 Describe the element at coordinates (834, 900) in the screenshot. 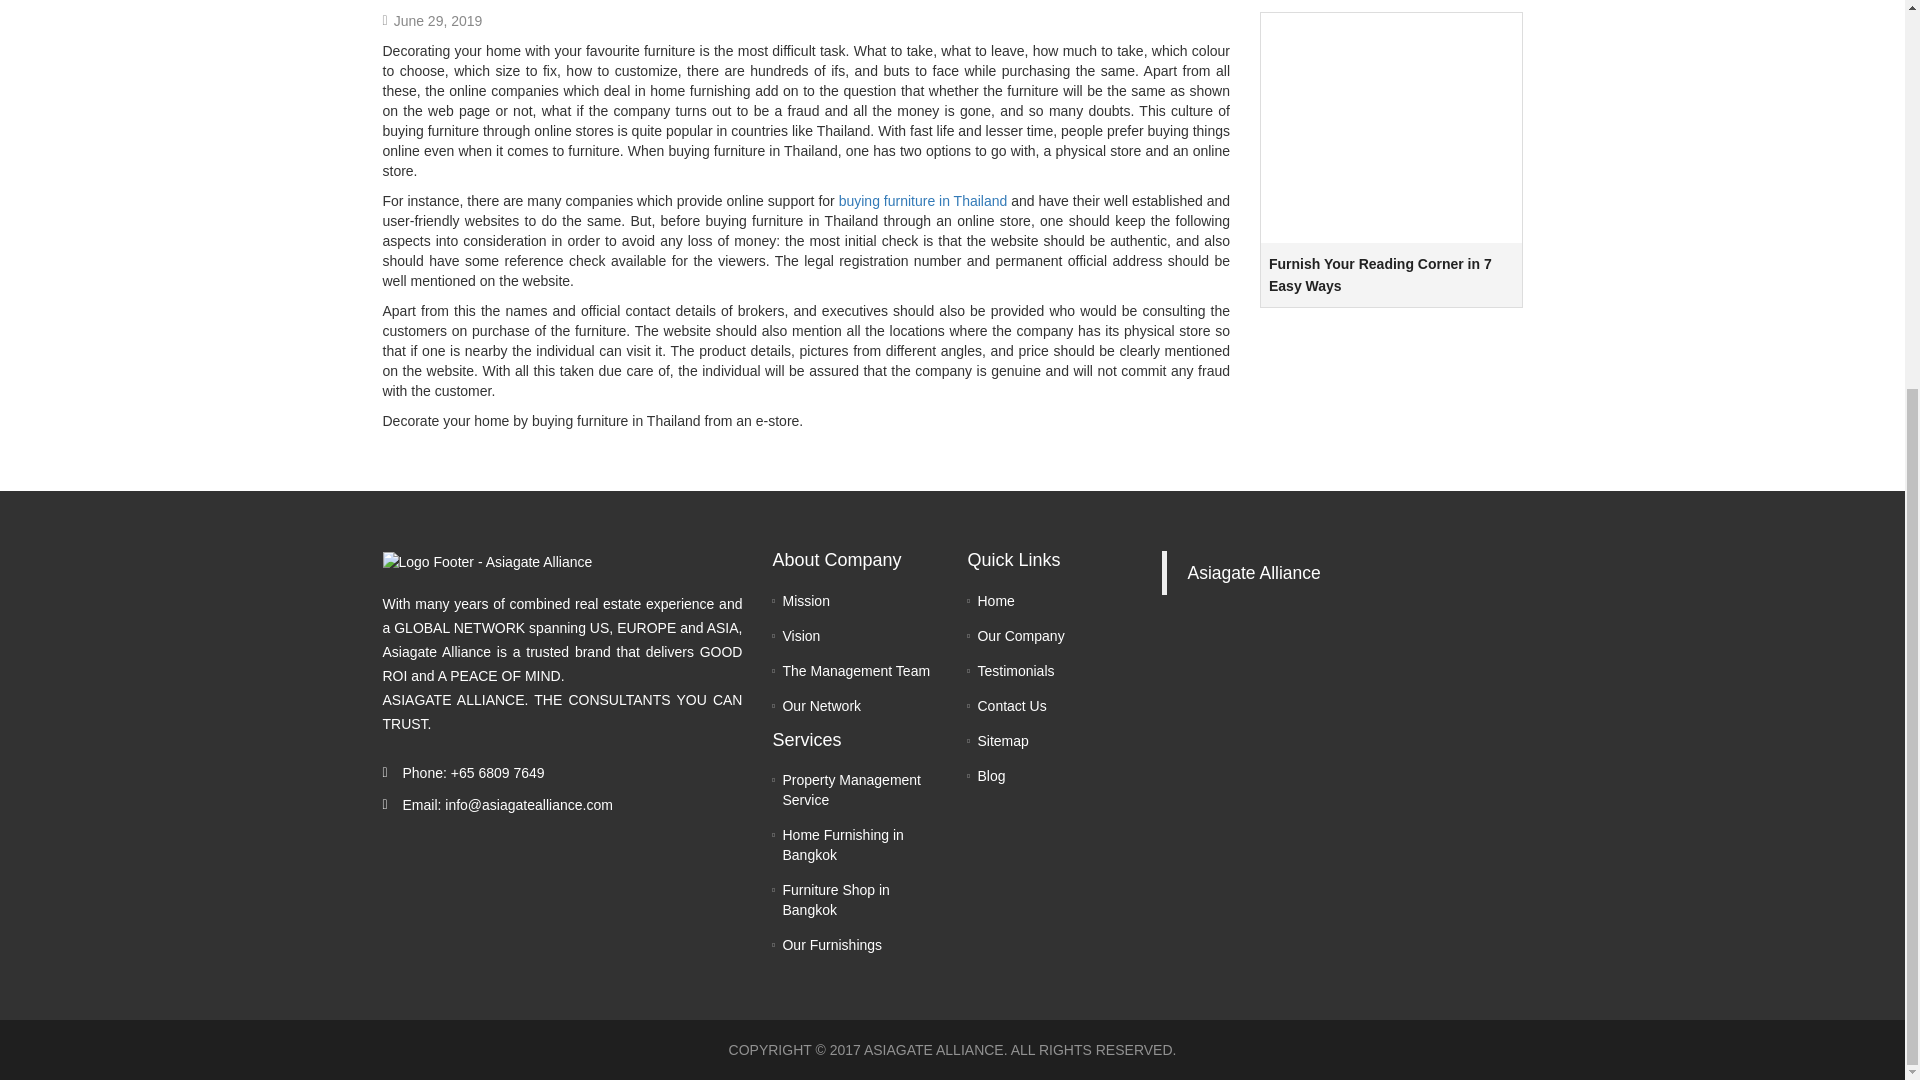

I see `Furniture Shop in Bangkok` at that location.